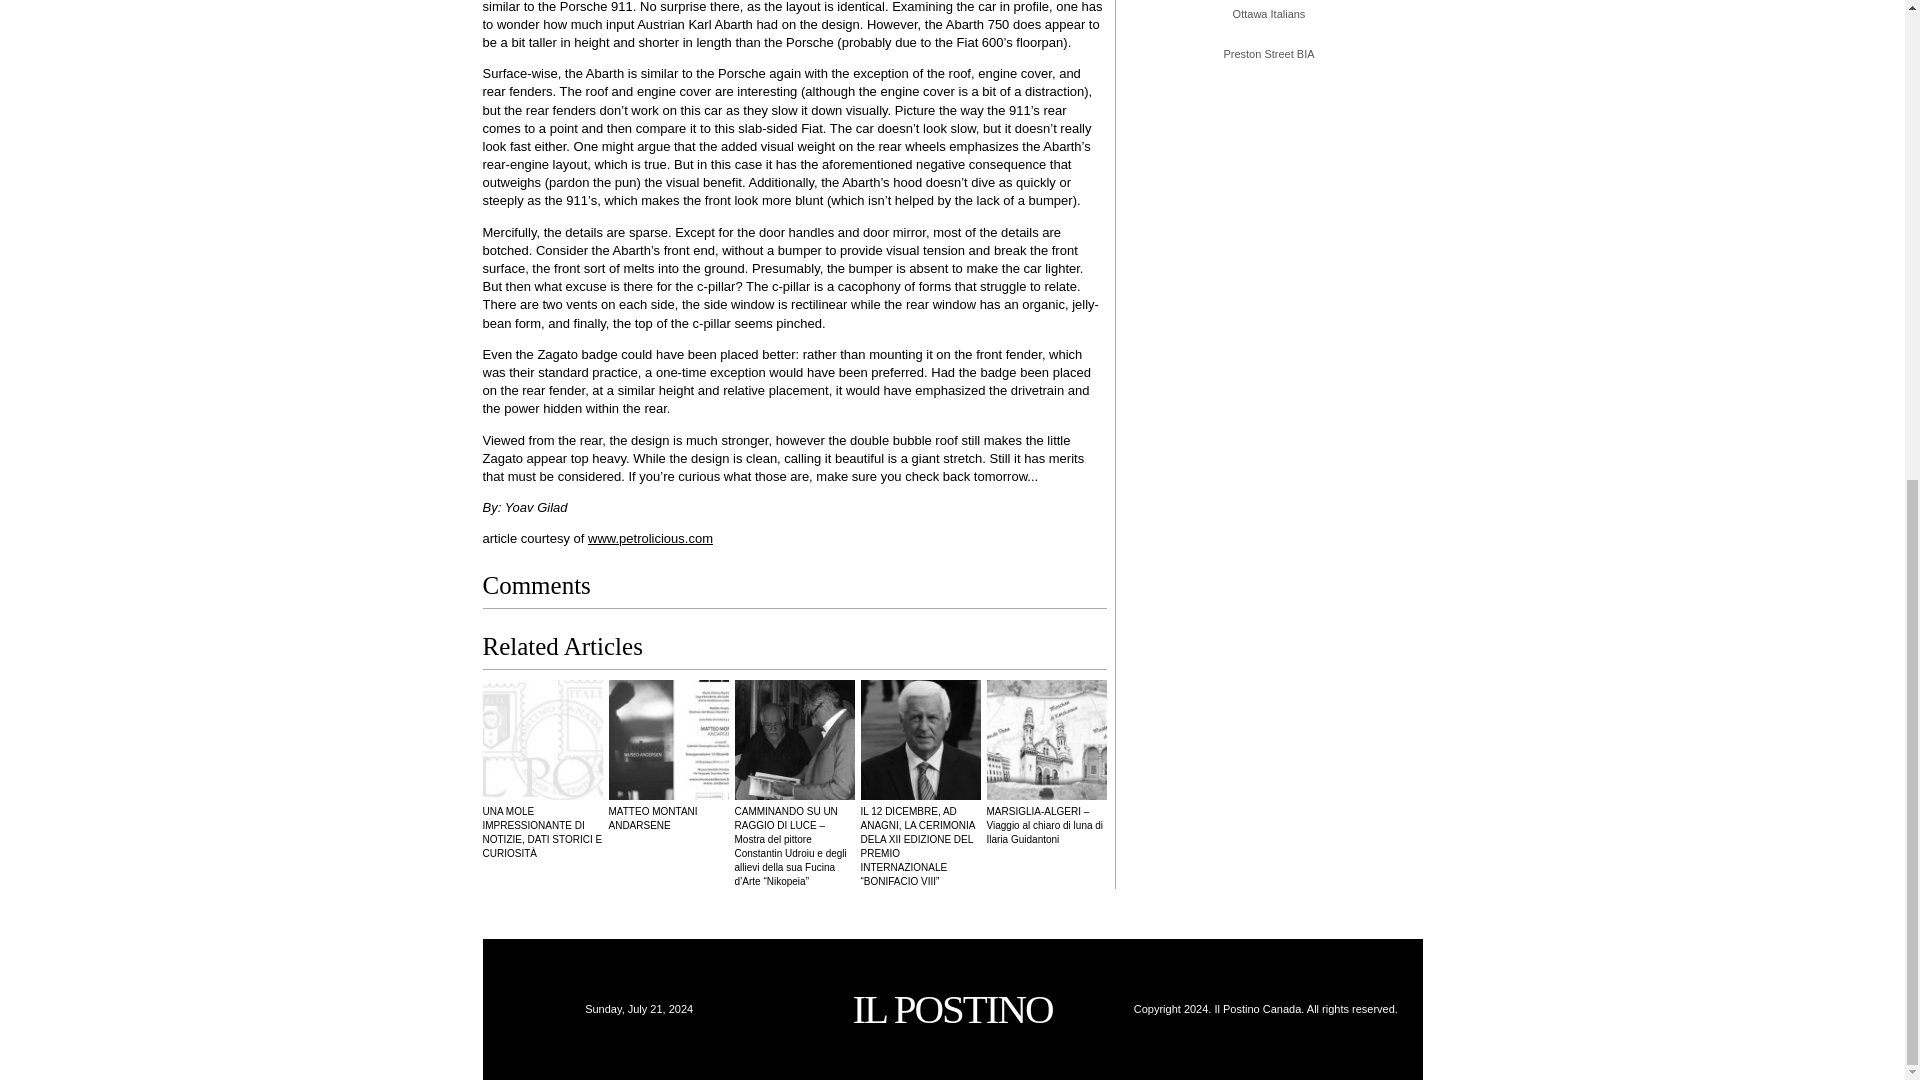 This screenshot has height=1080, width=1920. What do you see at coordinates (952, 1009) in the screenshot?
I see `IL POSTINO` at bounding box center [952, 1009].